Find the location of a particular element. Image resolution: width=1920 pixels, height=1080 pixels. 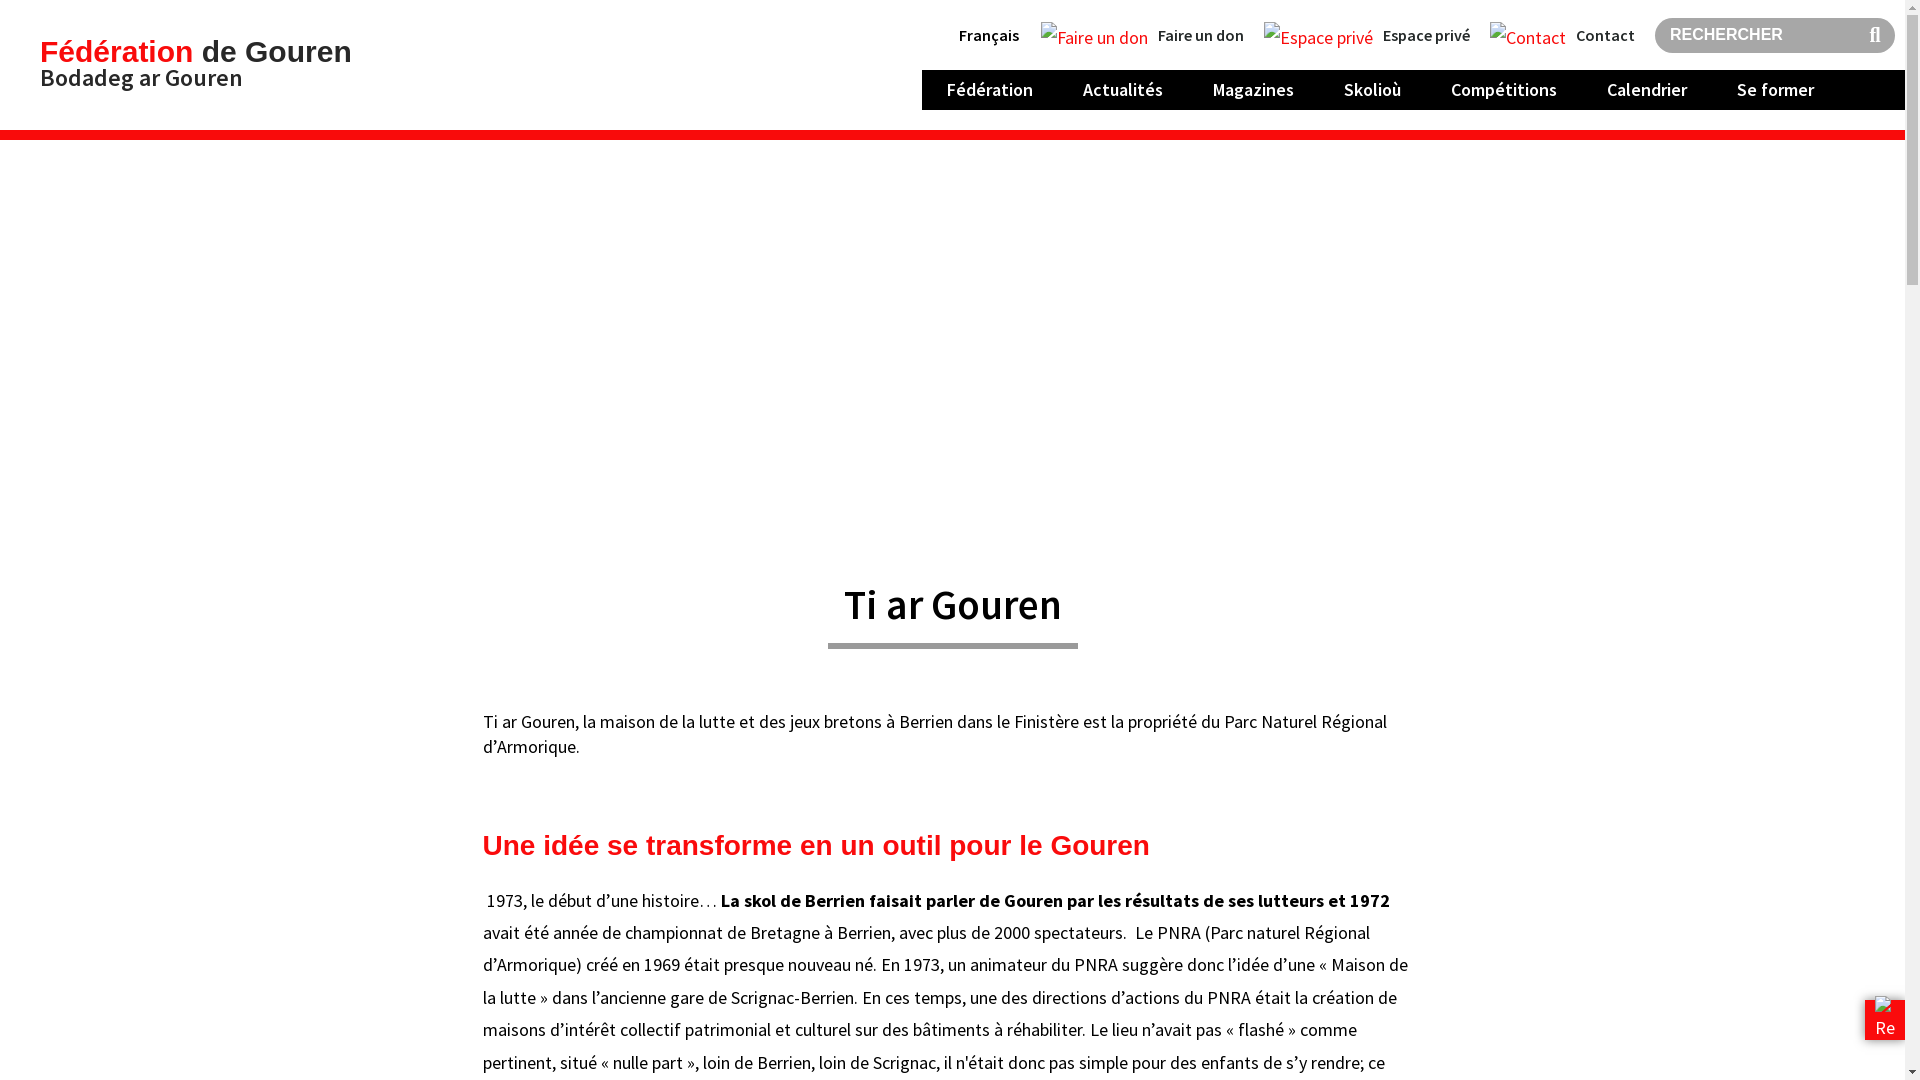

Magazines is located at coordinates (1254, 90).